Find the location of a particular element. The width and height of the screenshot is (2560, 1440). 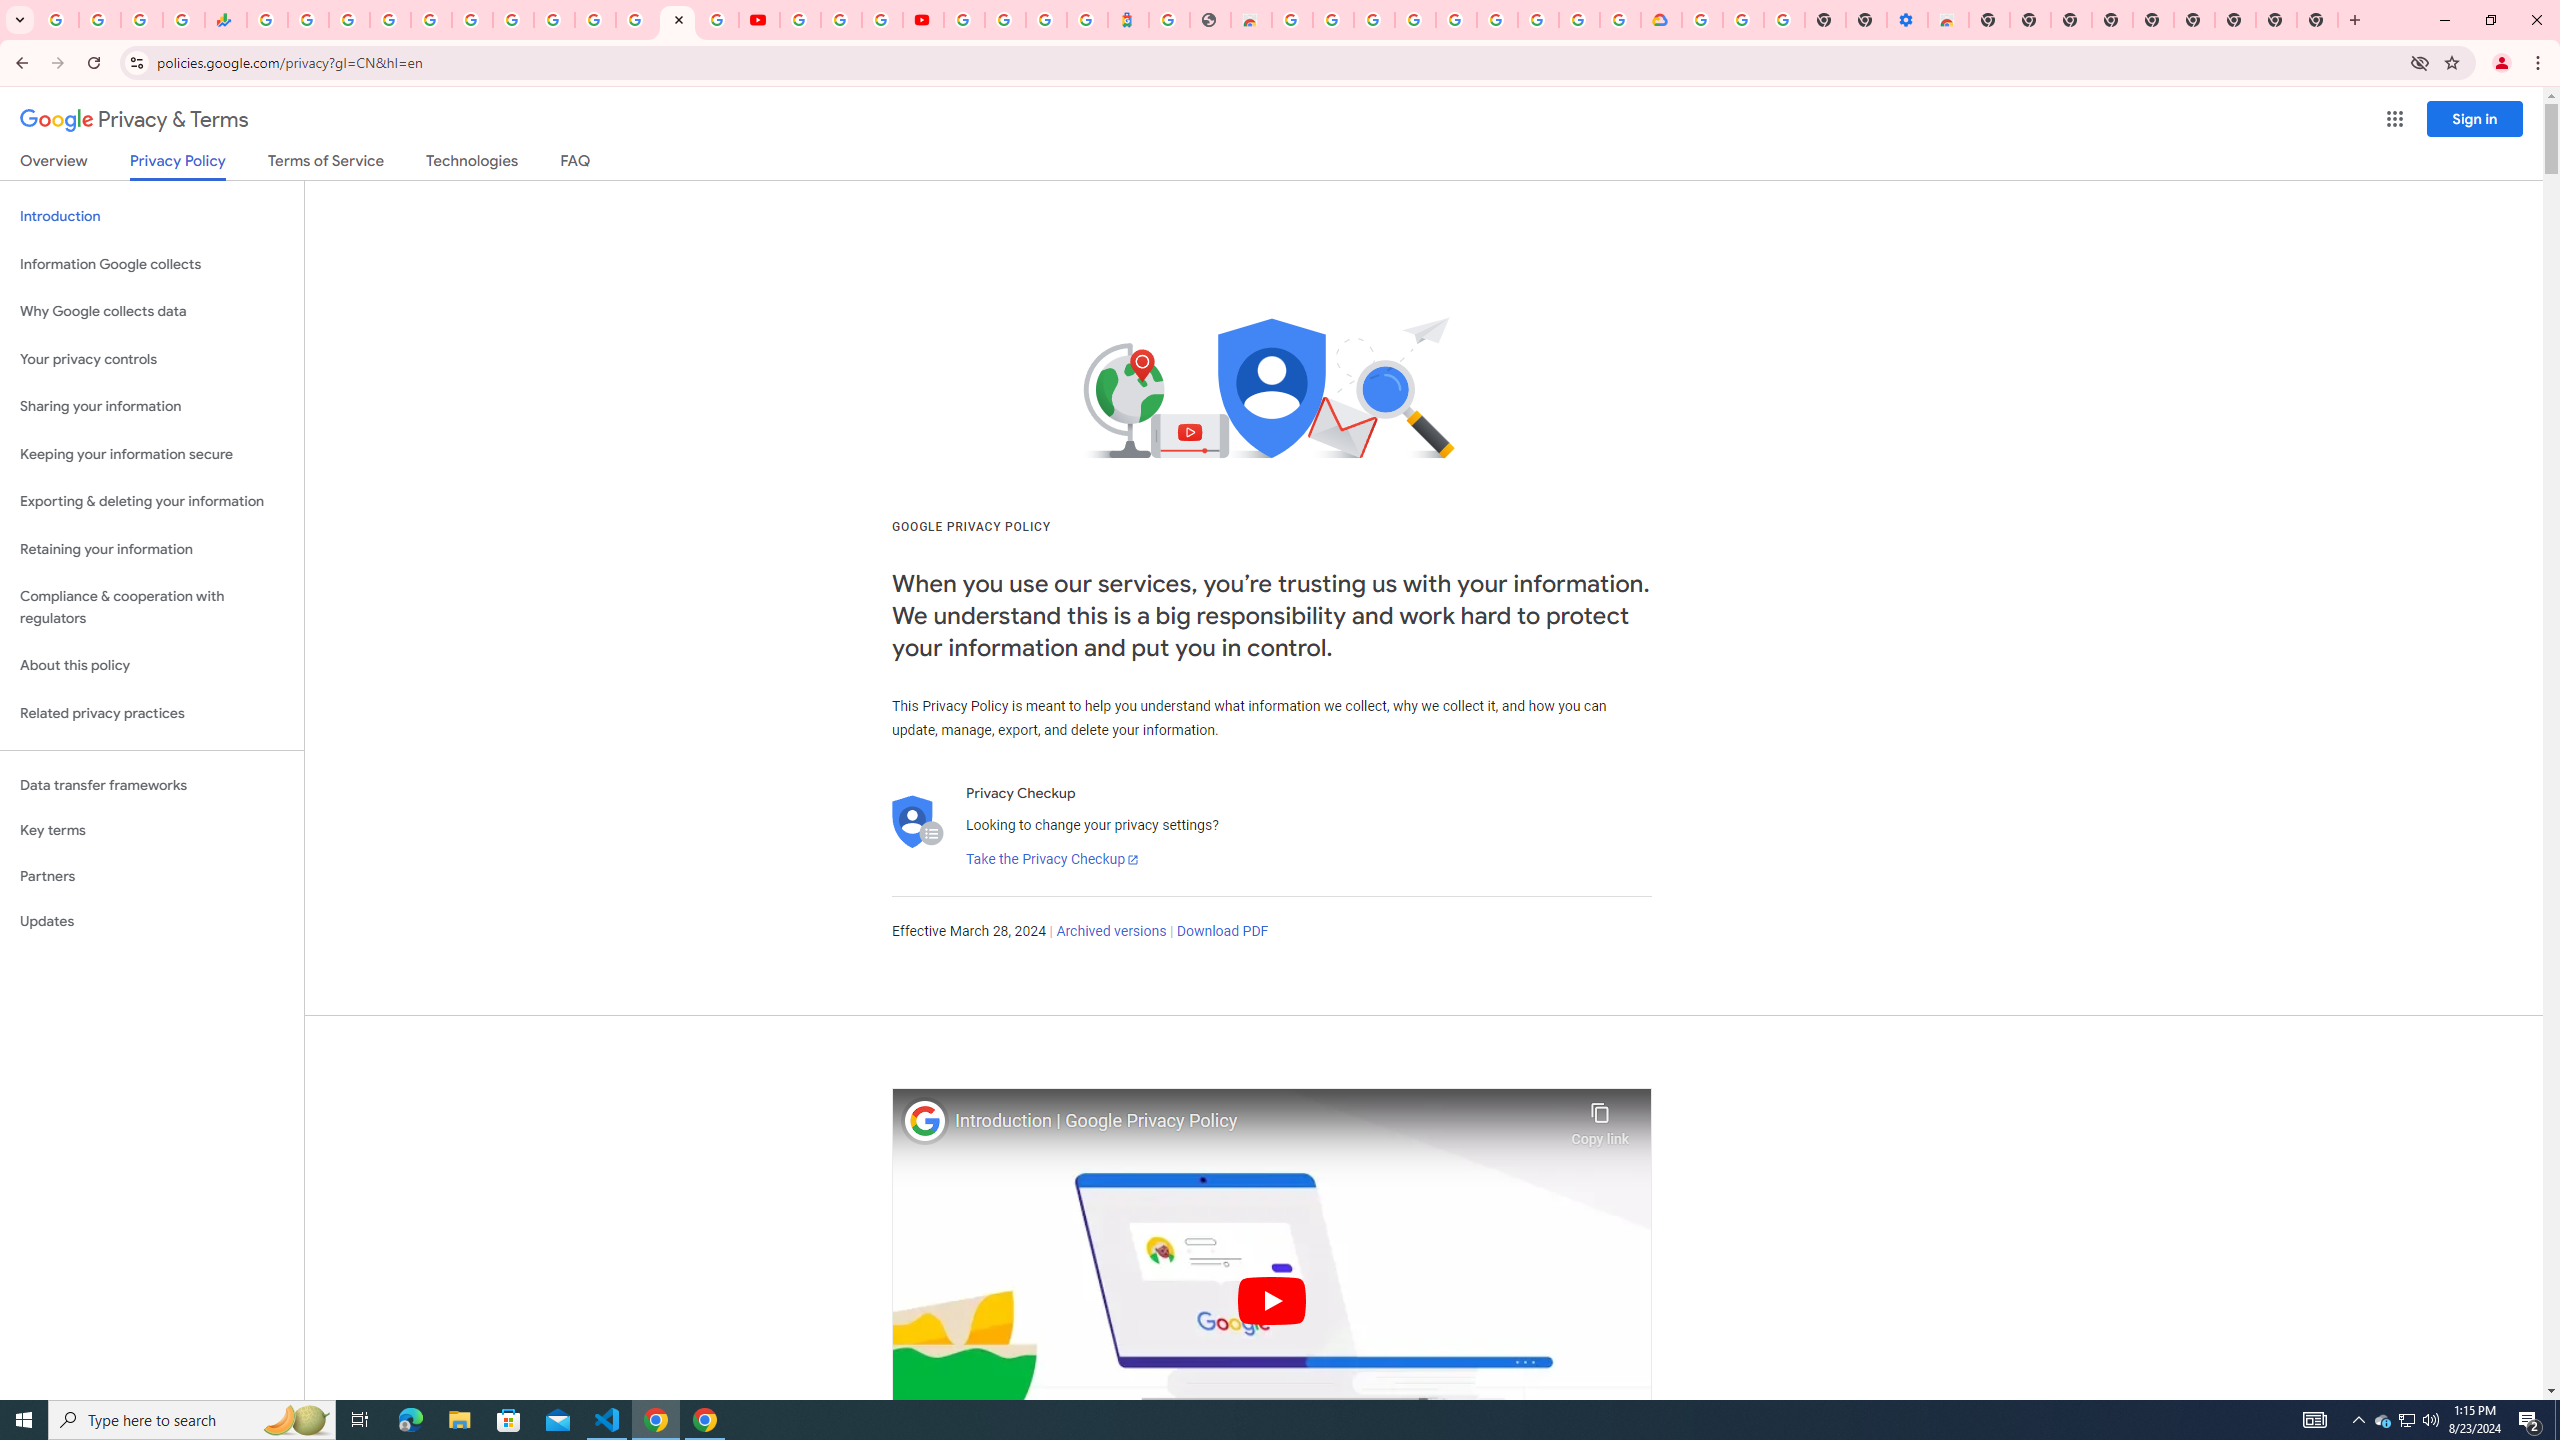

Introduction | Google Privacy Policy is located at coordinates (1258, 1121).